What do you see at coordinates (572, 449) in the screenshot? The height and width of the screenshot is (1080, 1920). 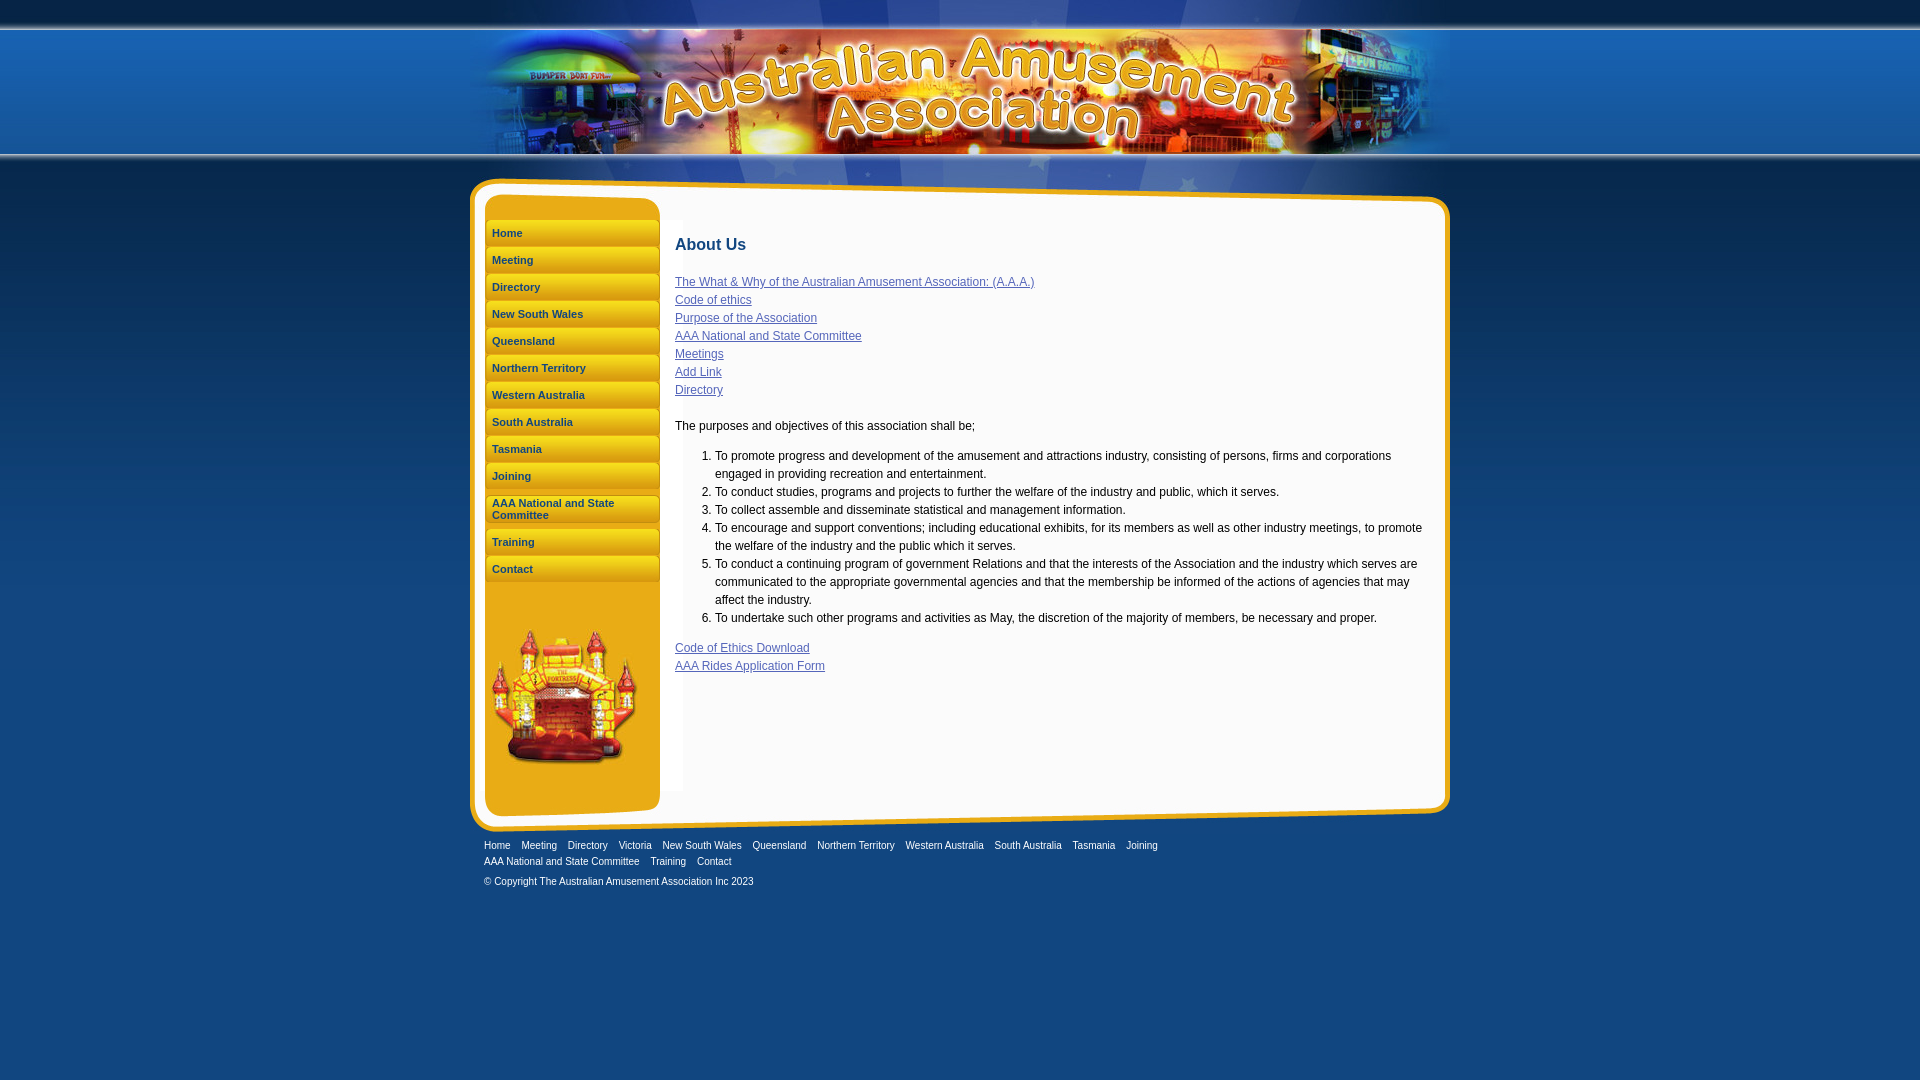 I see `Tasmania` at bounding box center [572, 449].